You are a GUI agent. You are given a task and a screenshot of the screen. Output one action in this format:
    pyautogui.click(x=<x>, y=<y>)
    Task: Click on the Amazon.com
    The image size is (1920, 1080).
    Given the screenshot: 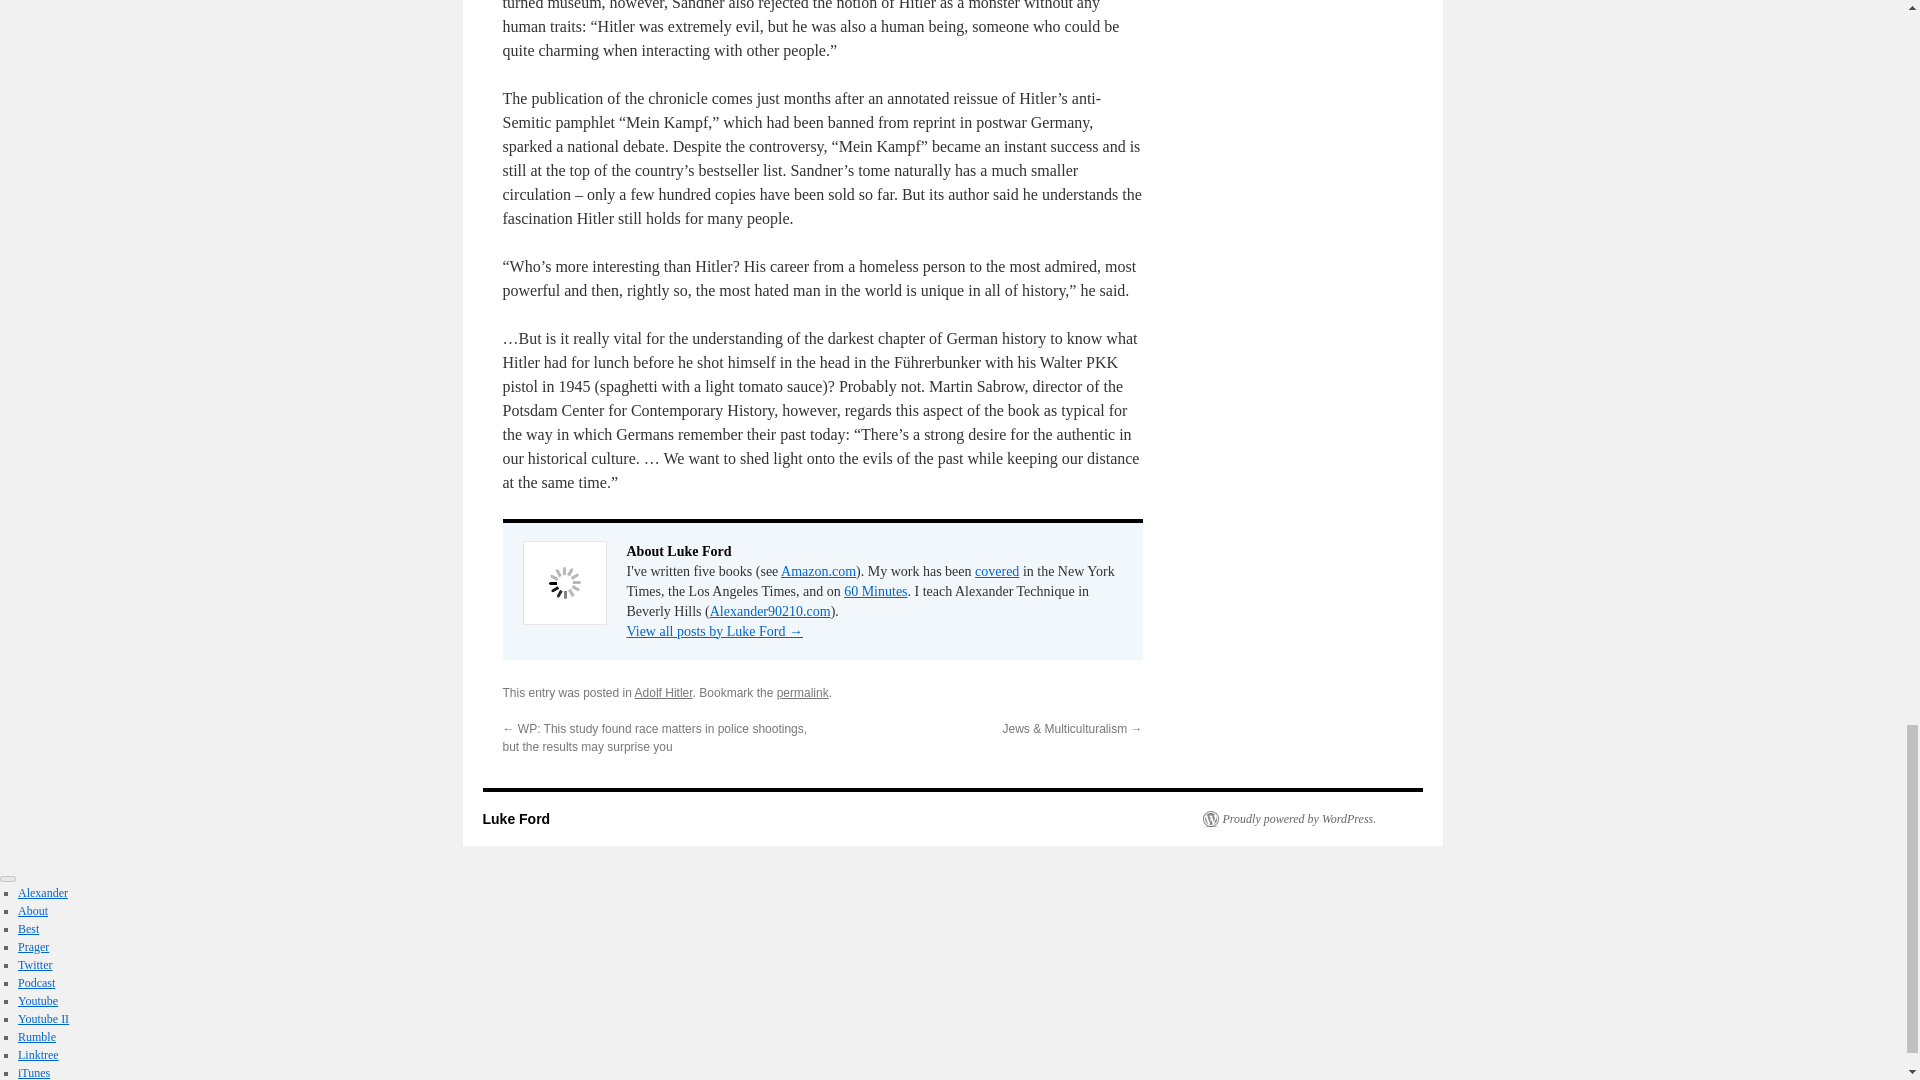 What is the action you would take?
    pyautogui.click(x=818, y=570)
    